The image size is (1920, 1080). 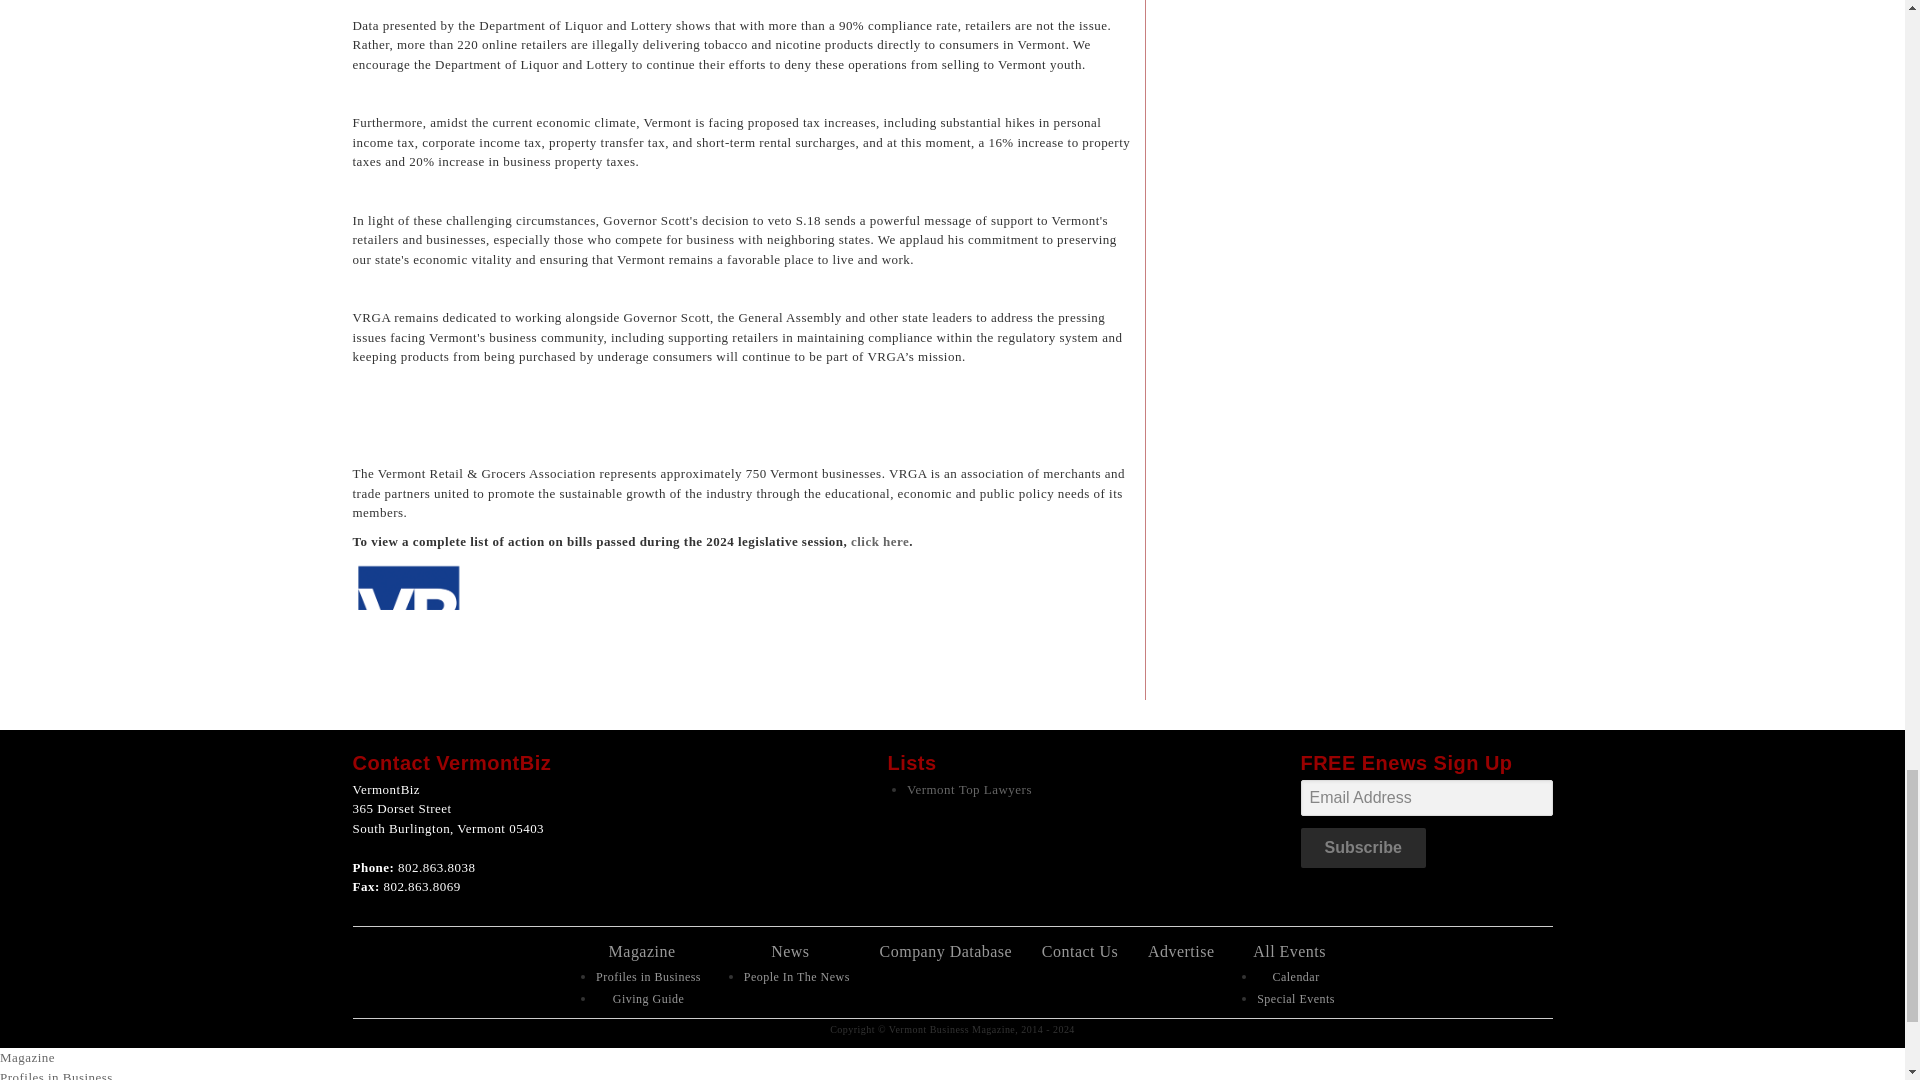 What do you see at coordinates (648, 976) in the screenshot?
I see `Profiles in Business` at bounding box center [648, 976].